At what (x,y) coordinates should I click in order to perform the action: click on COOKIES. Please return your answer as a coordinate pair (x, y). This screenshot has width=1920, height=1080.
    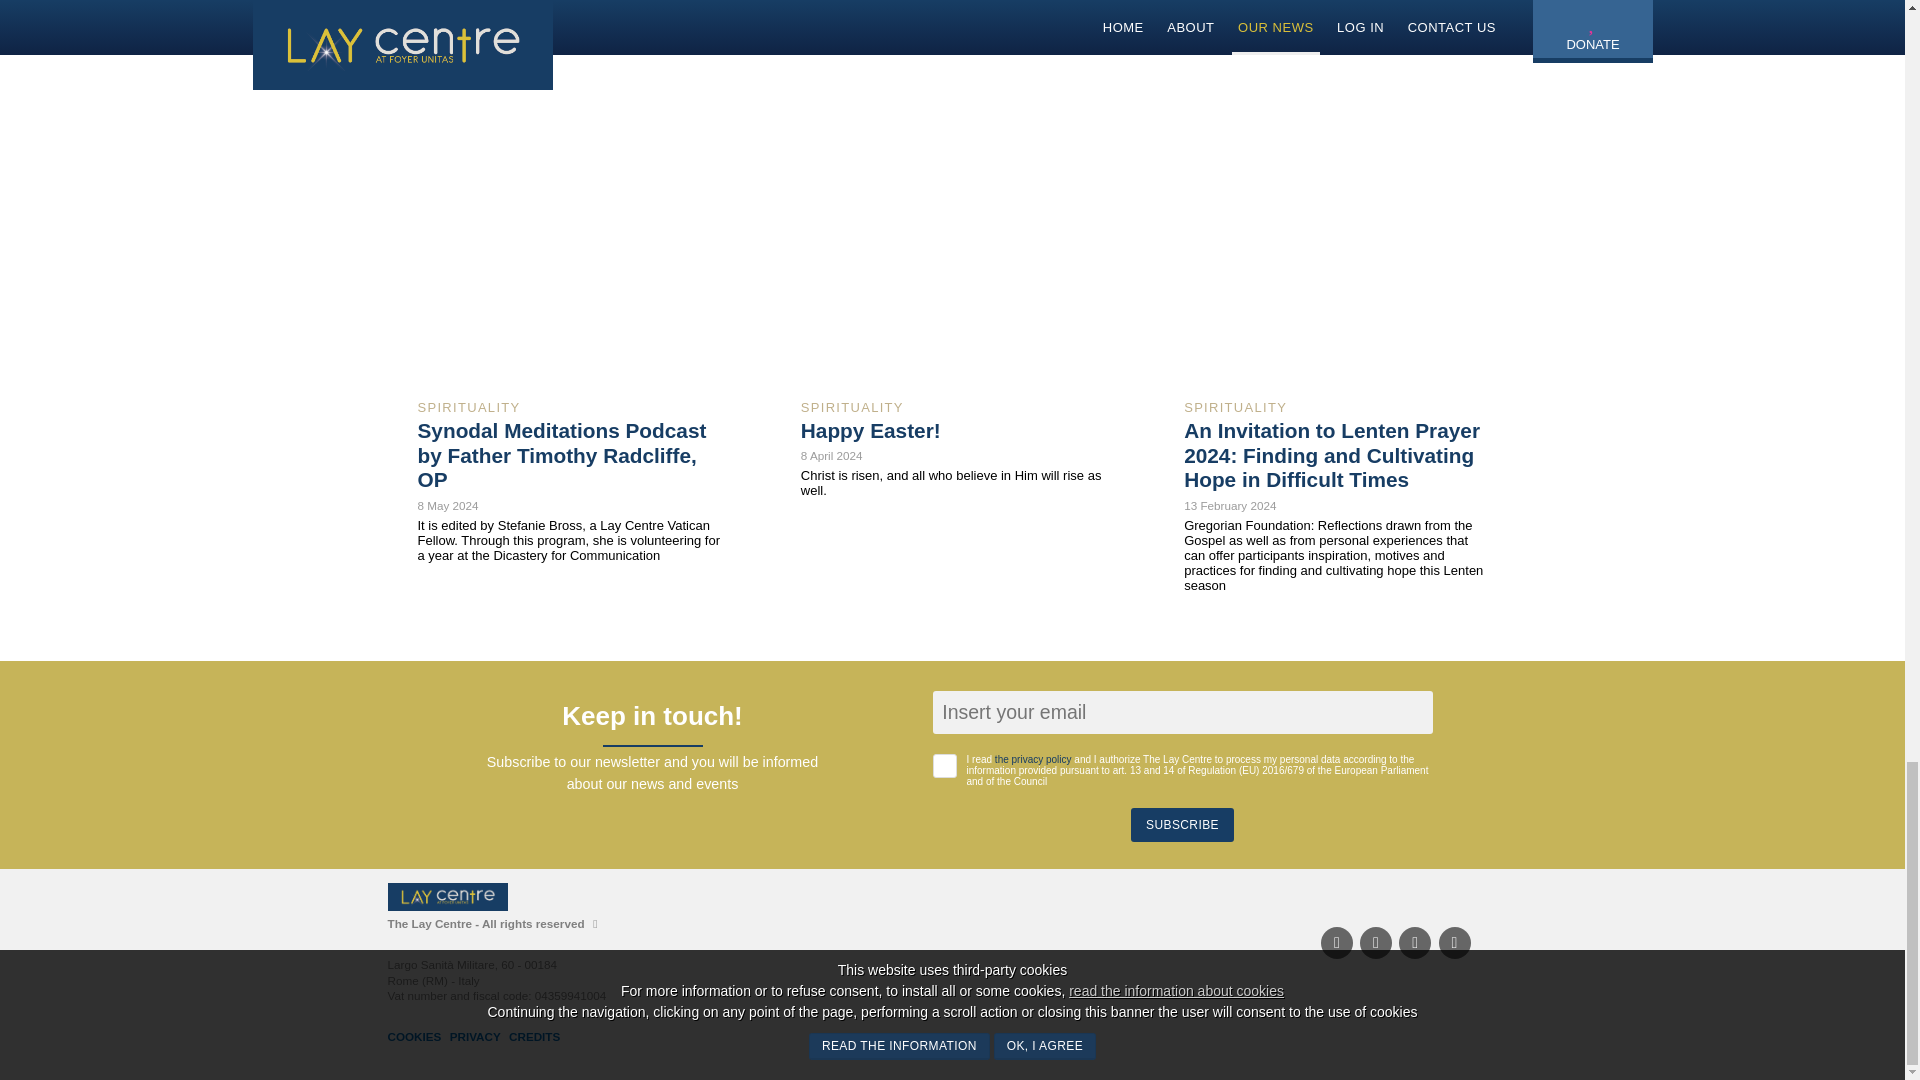
    Looking at the image, I should click on (417, 1036).